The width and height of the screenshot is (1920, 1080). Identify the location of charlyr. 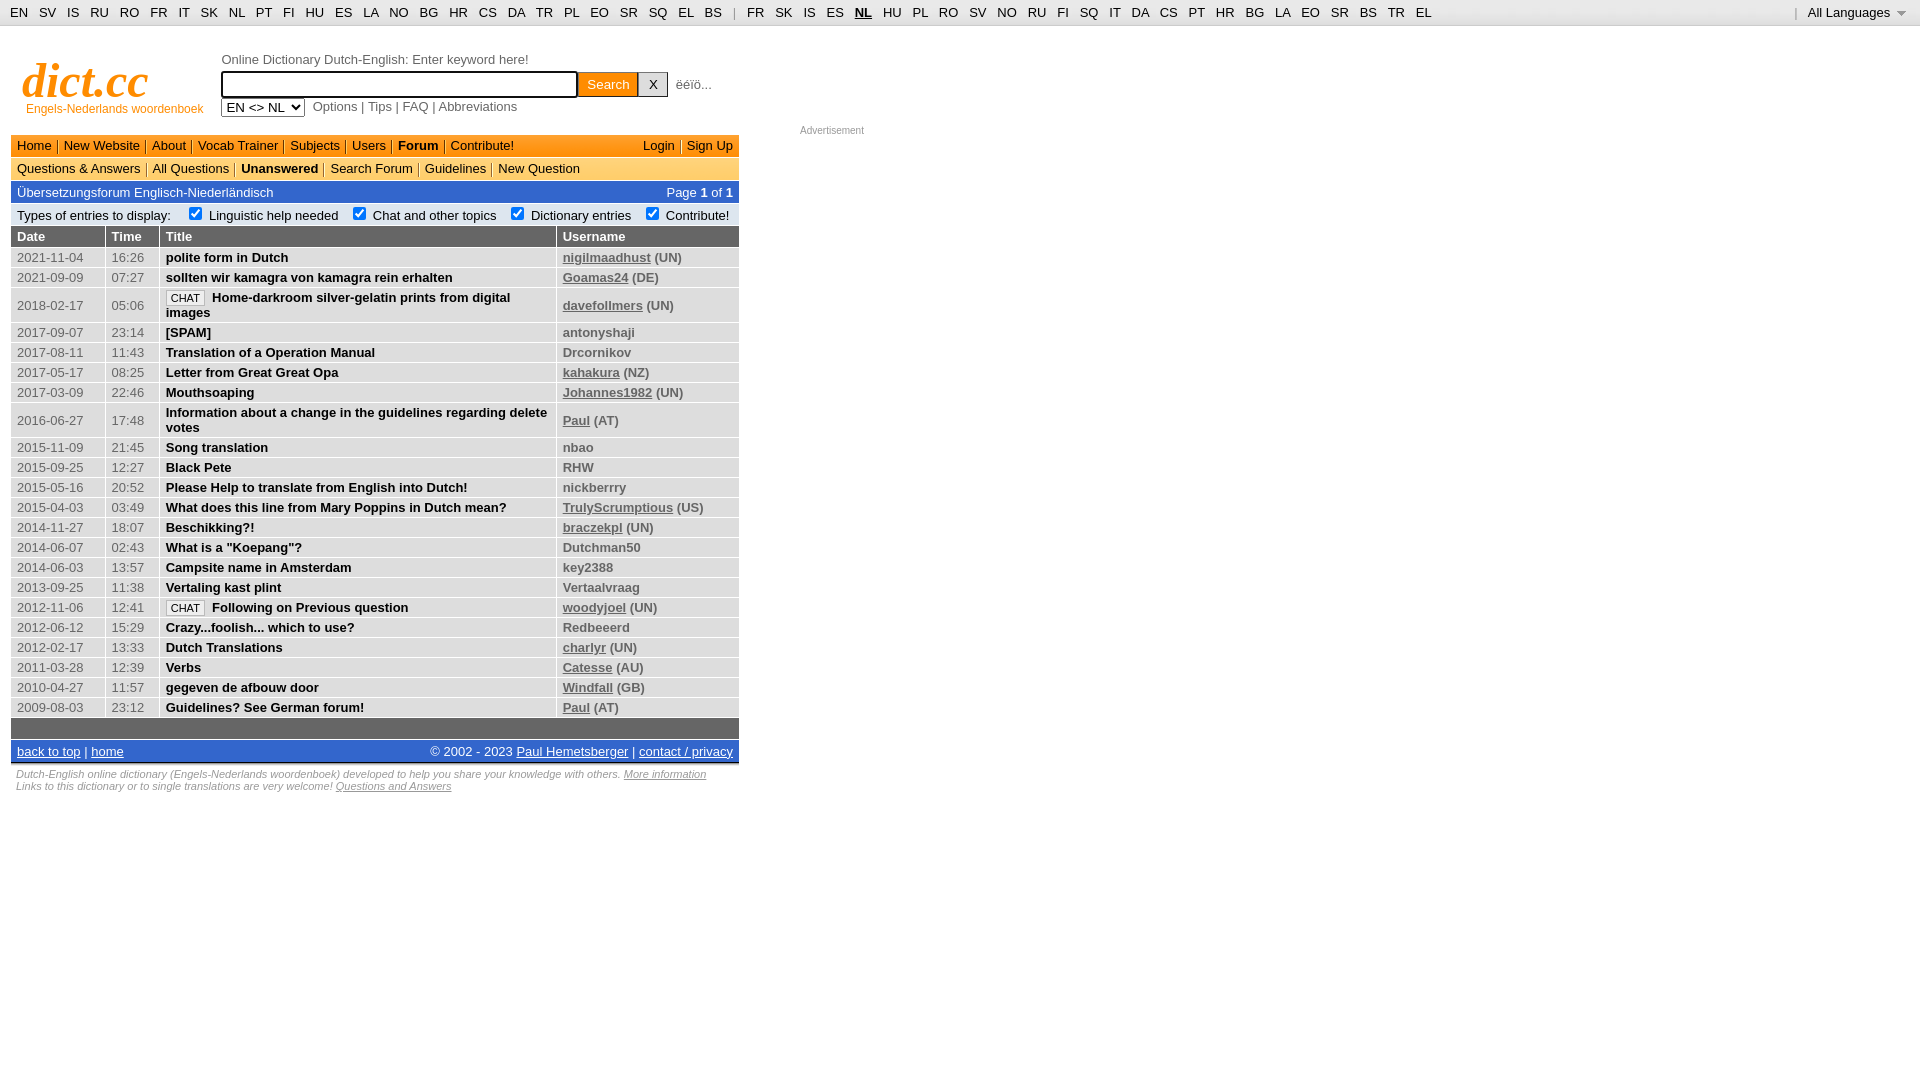
(584, 648).